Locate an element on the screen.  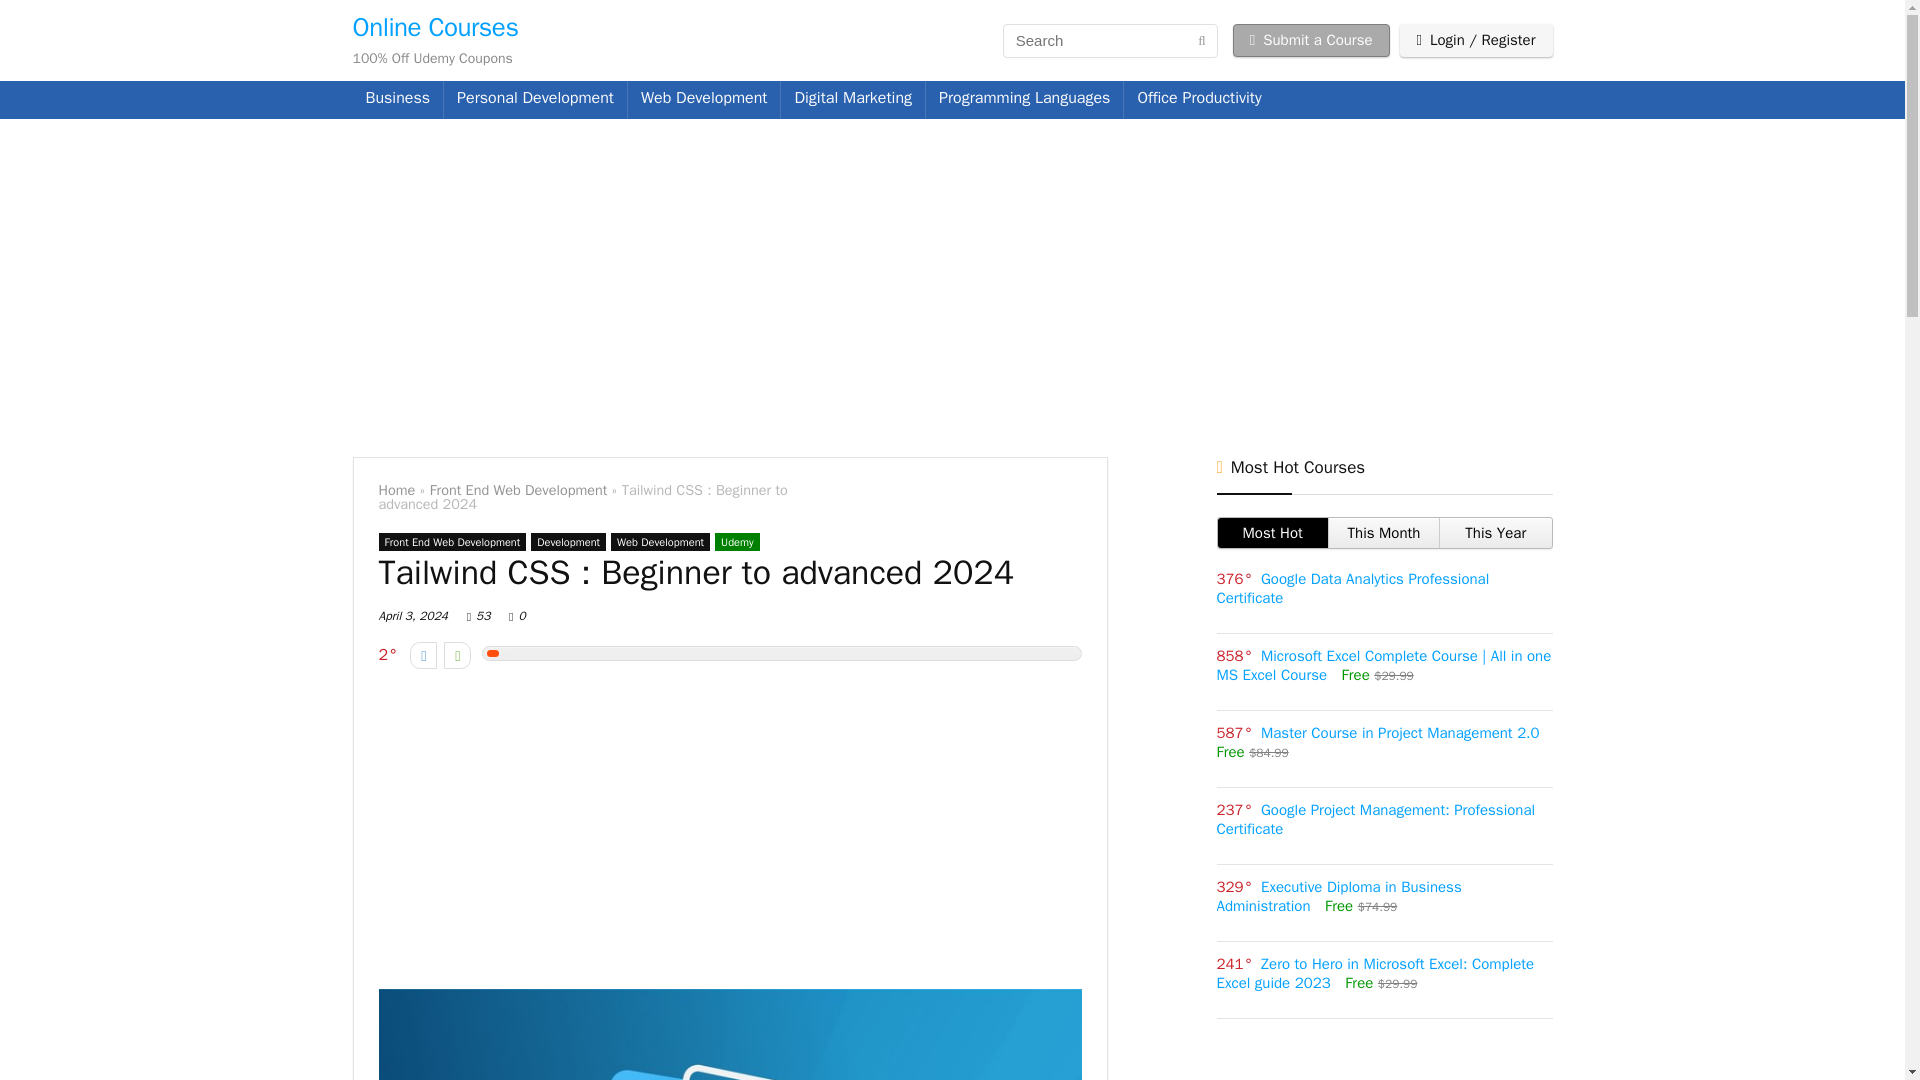
Business is located at coordinates (397, 100).